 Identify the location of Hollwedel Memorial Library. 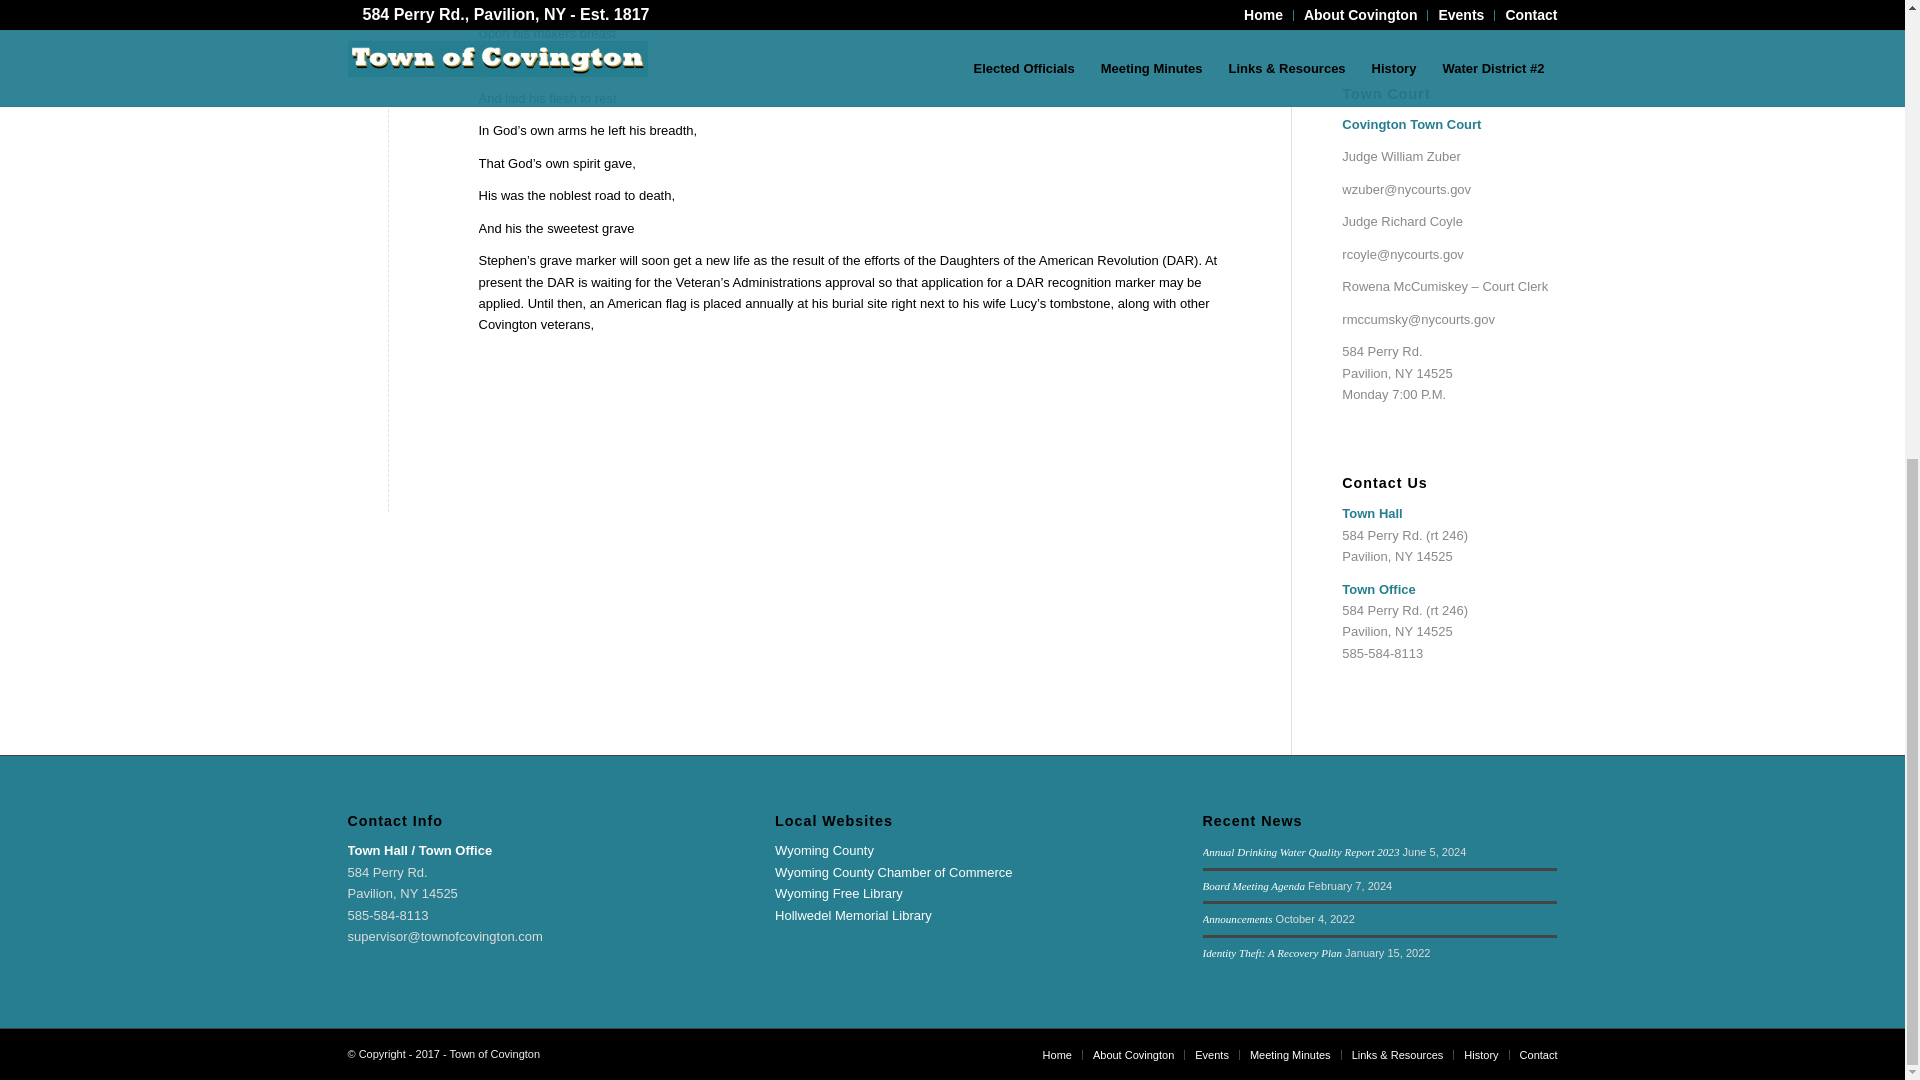
(853, 916).